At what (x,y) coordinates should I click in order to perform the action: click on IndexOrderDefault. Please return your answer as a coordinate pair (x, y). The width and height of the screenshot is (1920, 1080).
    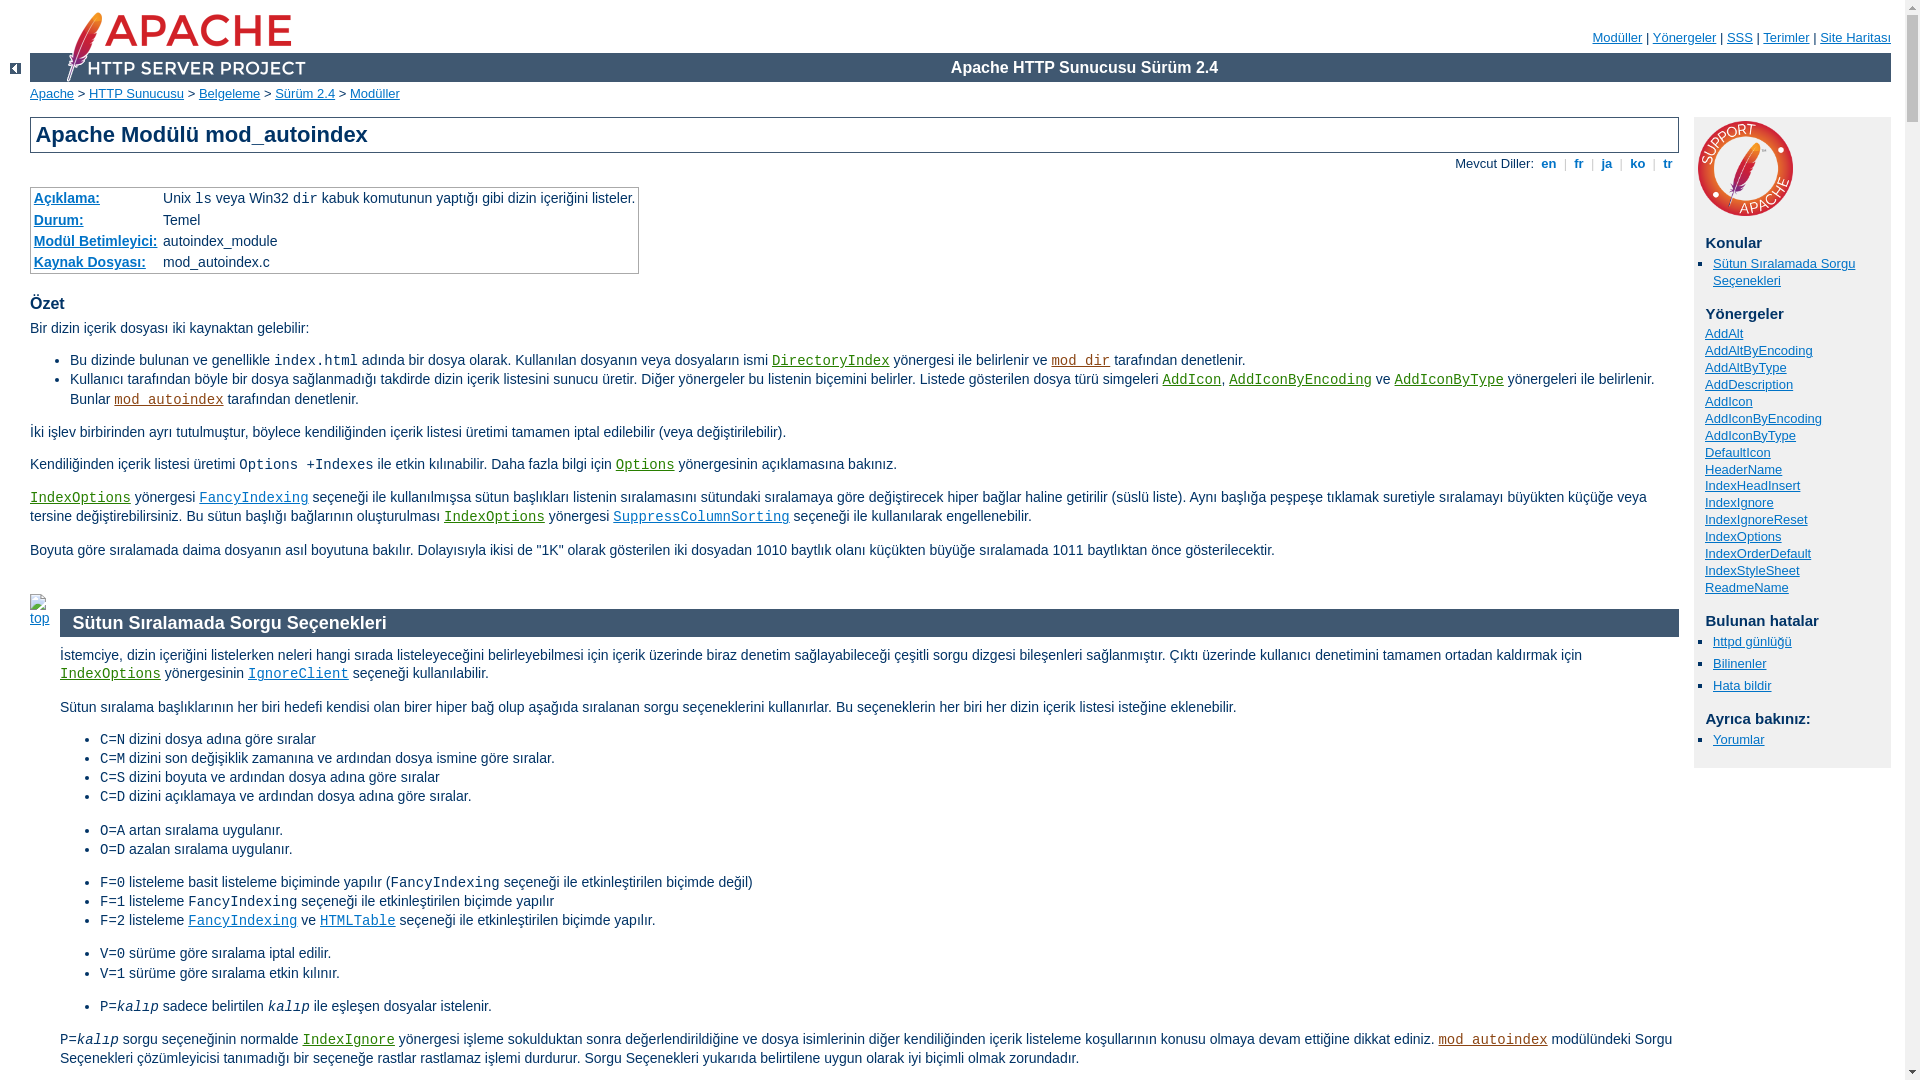
    Looking at the image, I should click on (1758, 554).